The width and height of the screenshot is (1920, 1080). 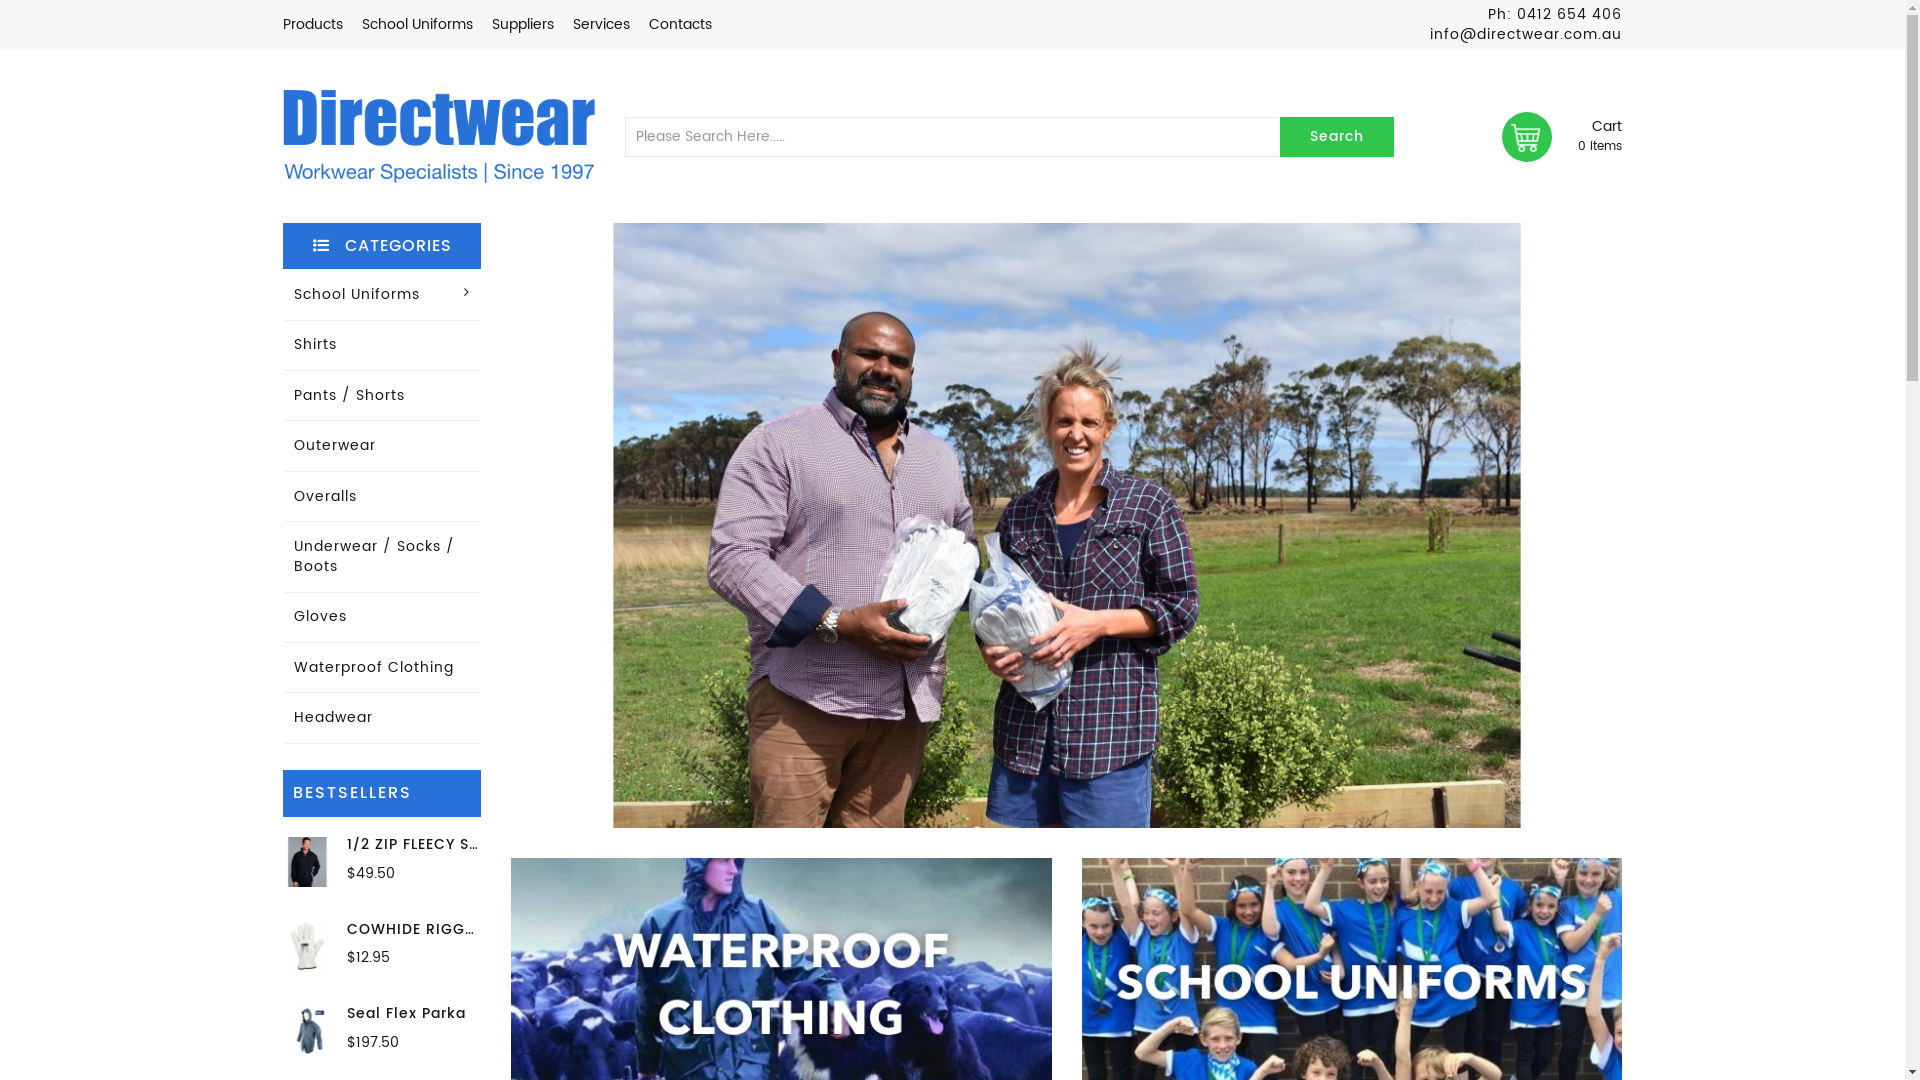 I want to click on School Uniforms, so click(x=382, y=295).